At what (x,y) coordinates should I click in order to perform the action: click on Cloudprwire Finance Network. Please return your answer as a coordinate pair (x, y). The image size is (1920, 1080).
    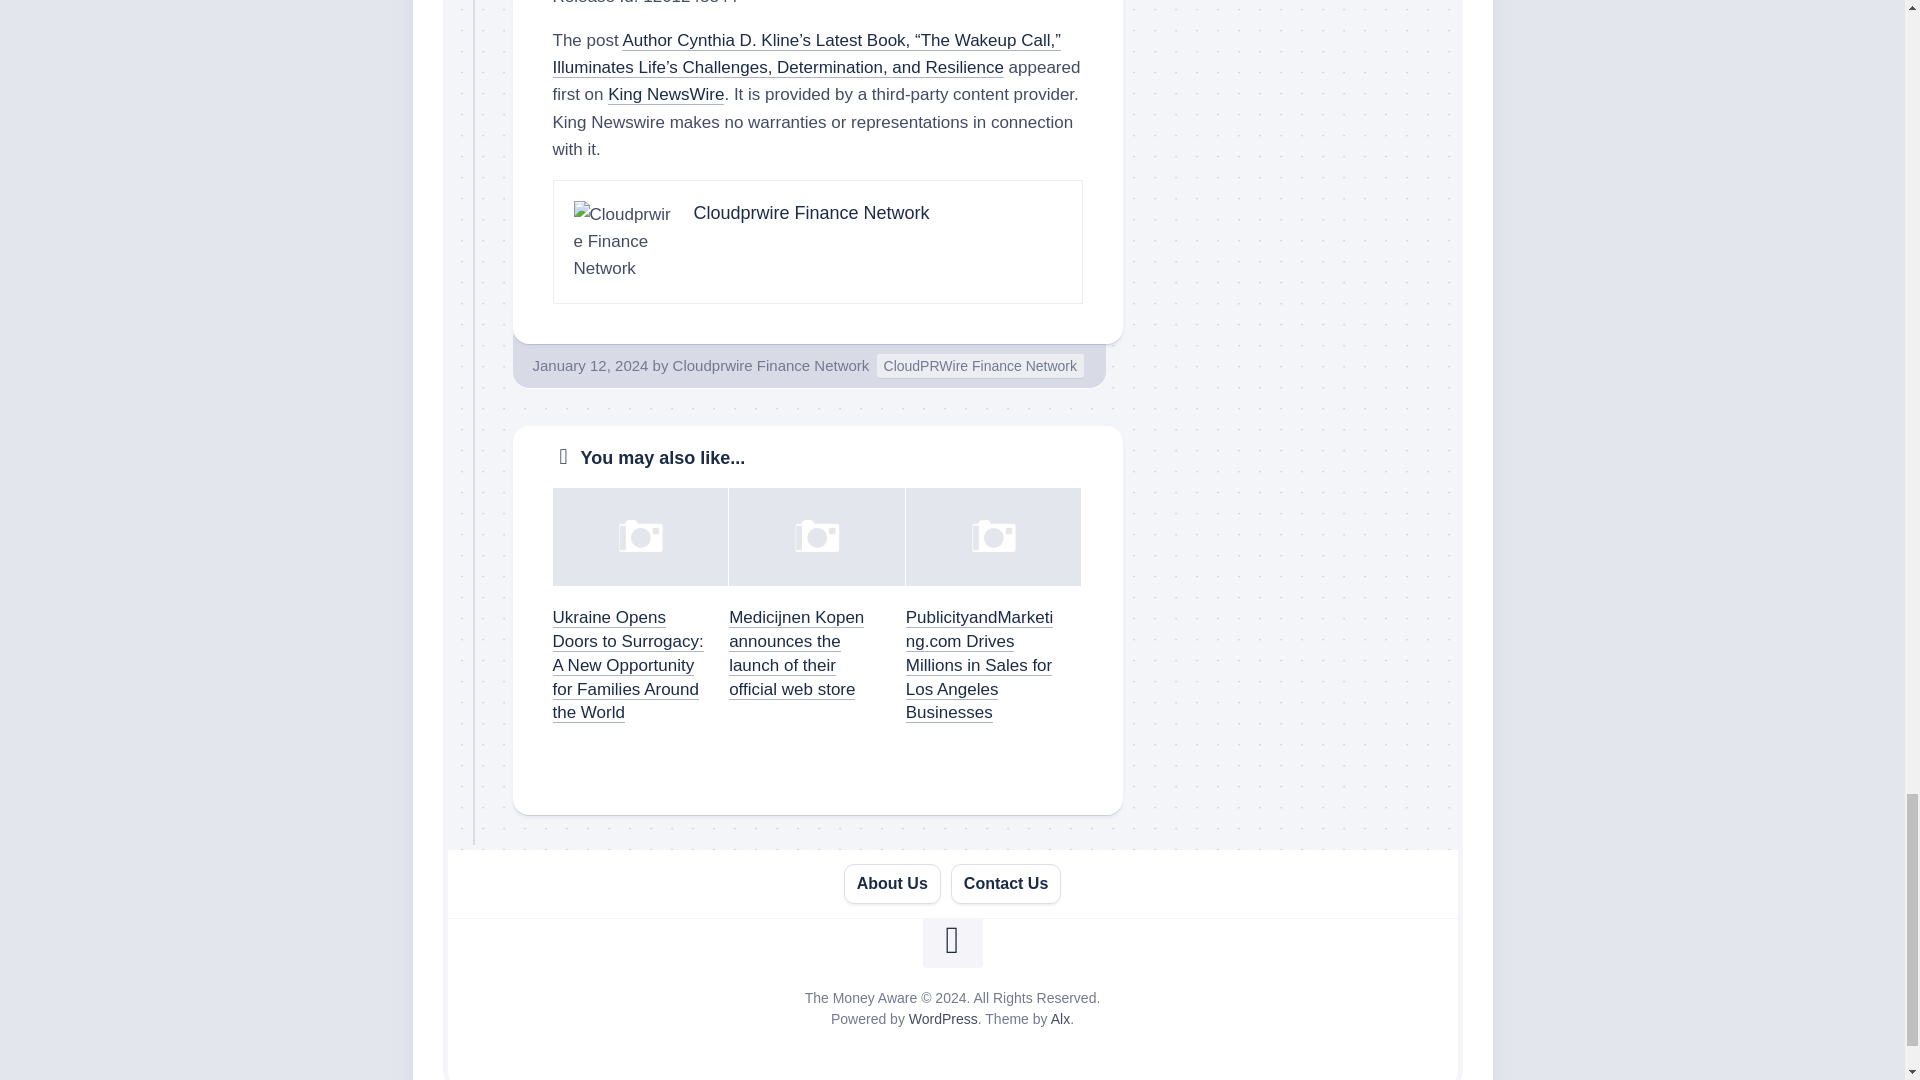
    Looking at the image, I should click on (771, 364).